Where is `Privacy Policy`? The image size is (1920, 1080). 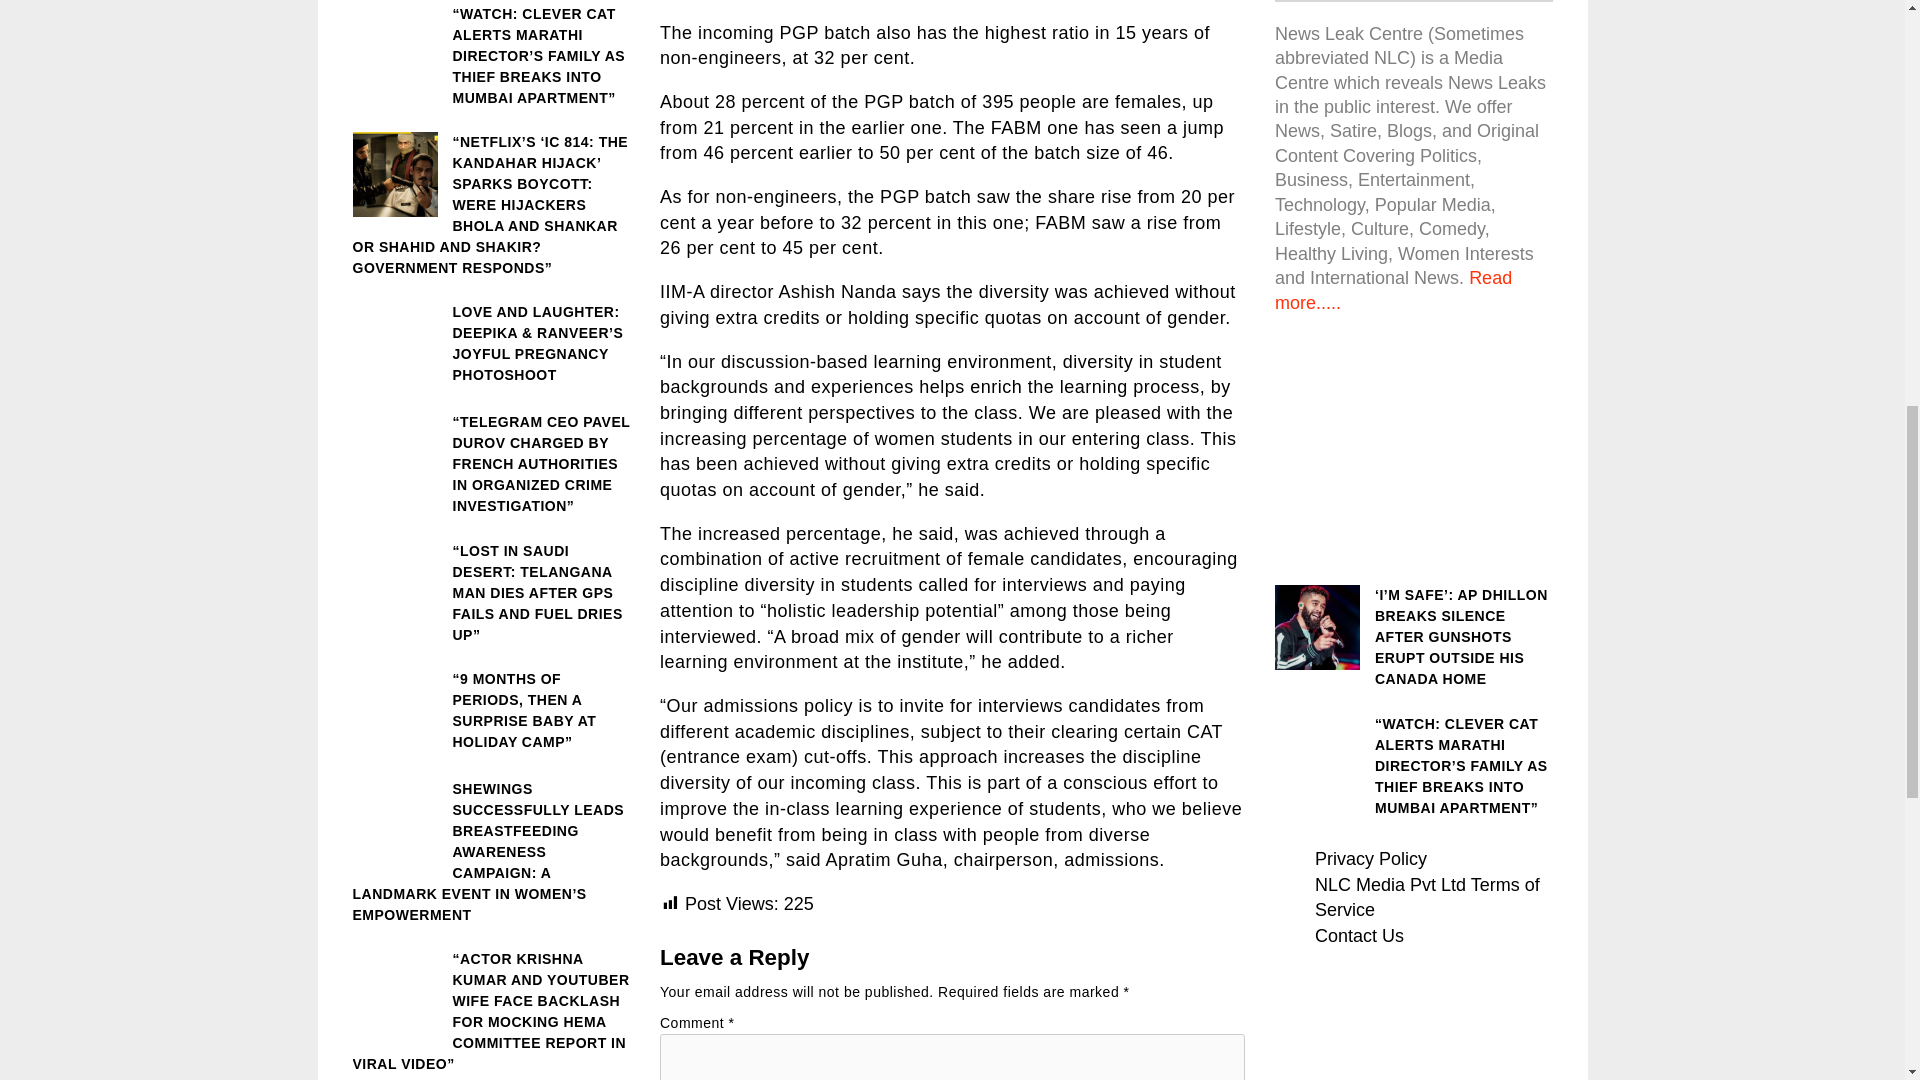
Privacy Policy is located at coordinates (1370, 858).